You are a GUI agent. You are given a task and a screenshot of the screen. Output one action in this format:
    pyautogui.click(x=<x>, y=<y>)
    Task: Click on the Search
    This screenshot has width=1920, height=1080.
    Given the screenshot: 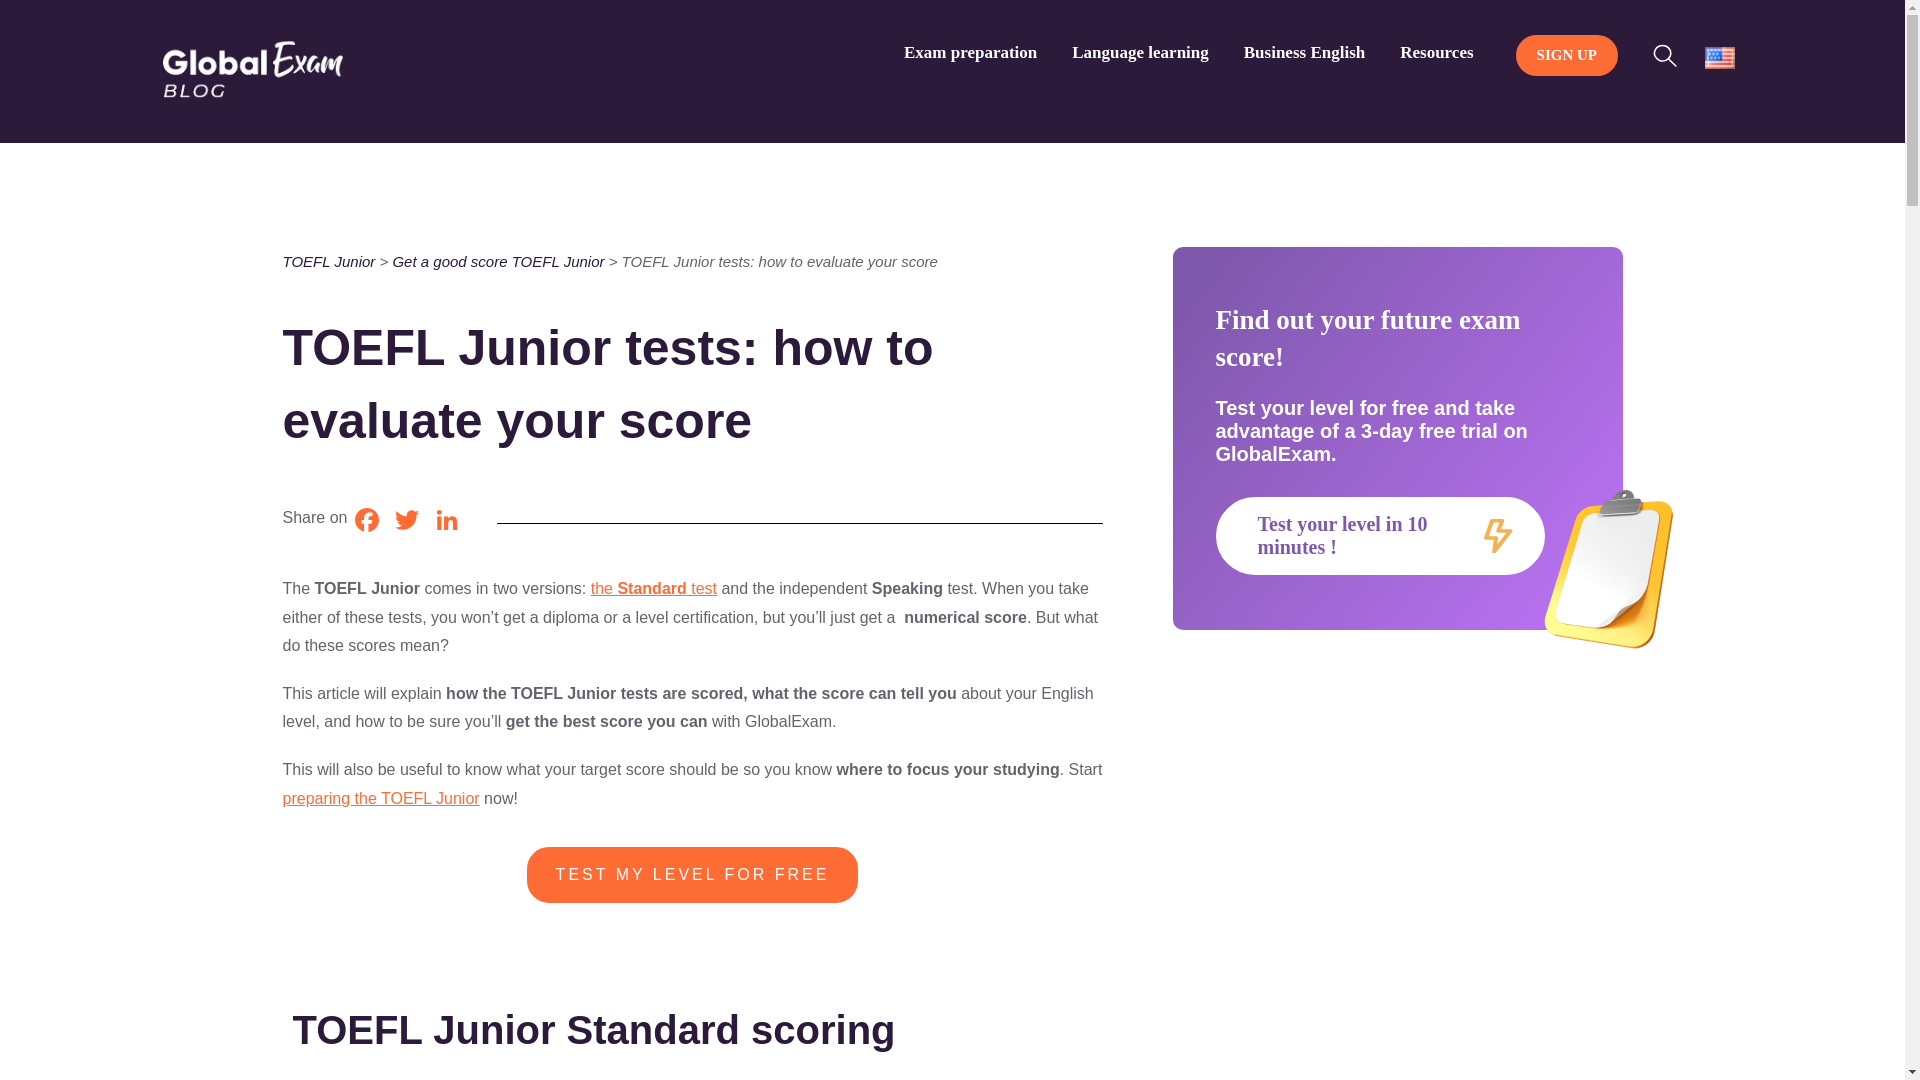 What is the action you would take?
    pyautogui.click(x=1669, y=52)
    